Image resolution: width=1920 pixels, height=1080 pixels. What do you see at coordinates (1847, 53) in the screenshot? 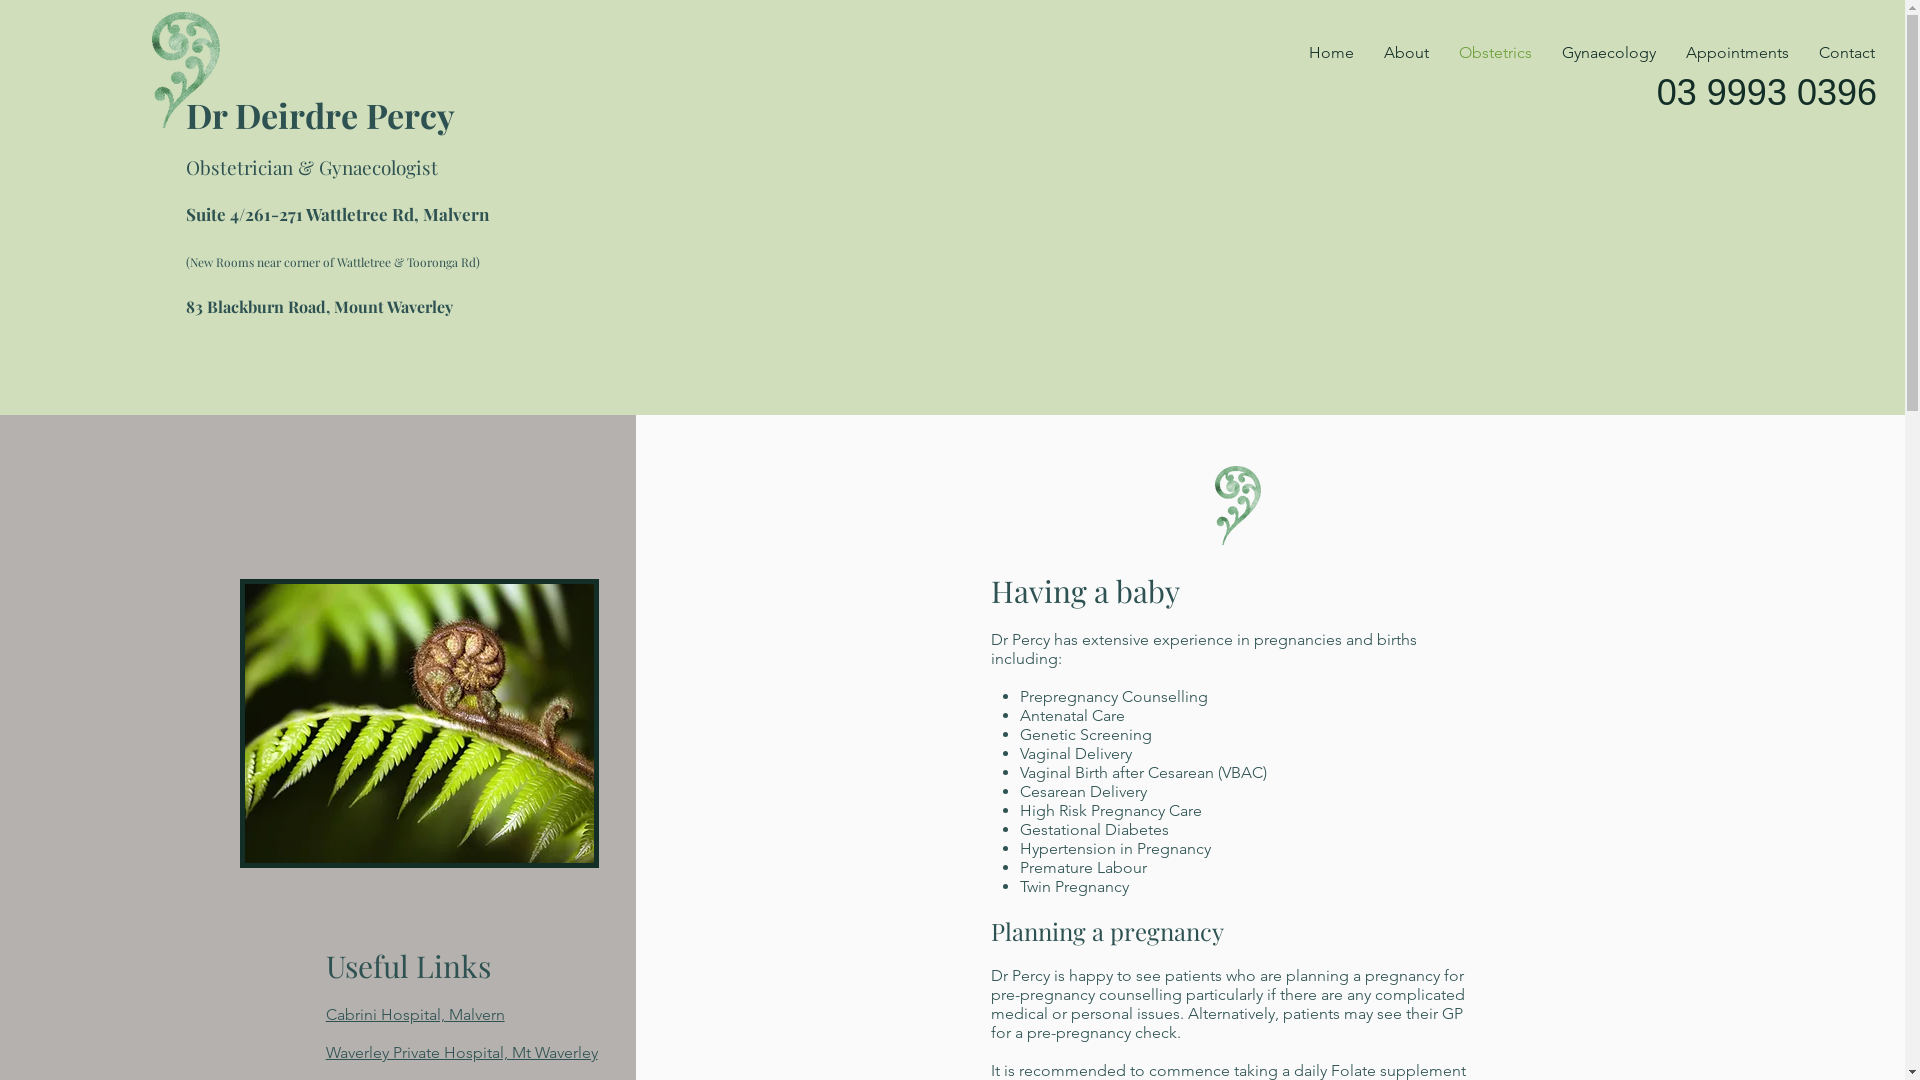
I see `Contact` at bounding box center [1847, 53].